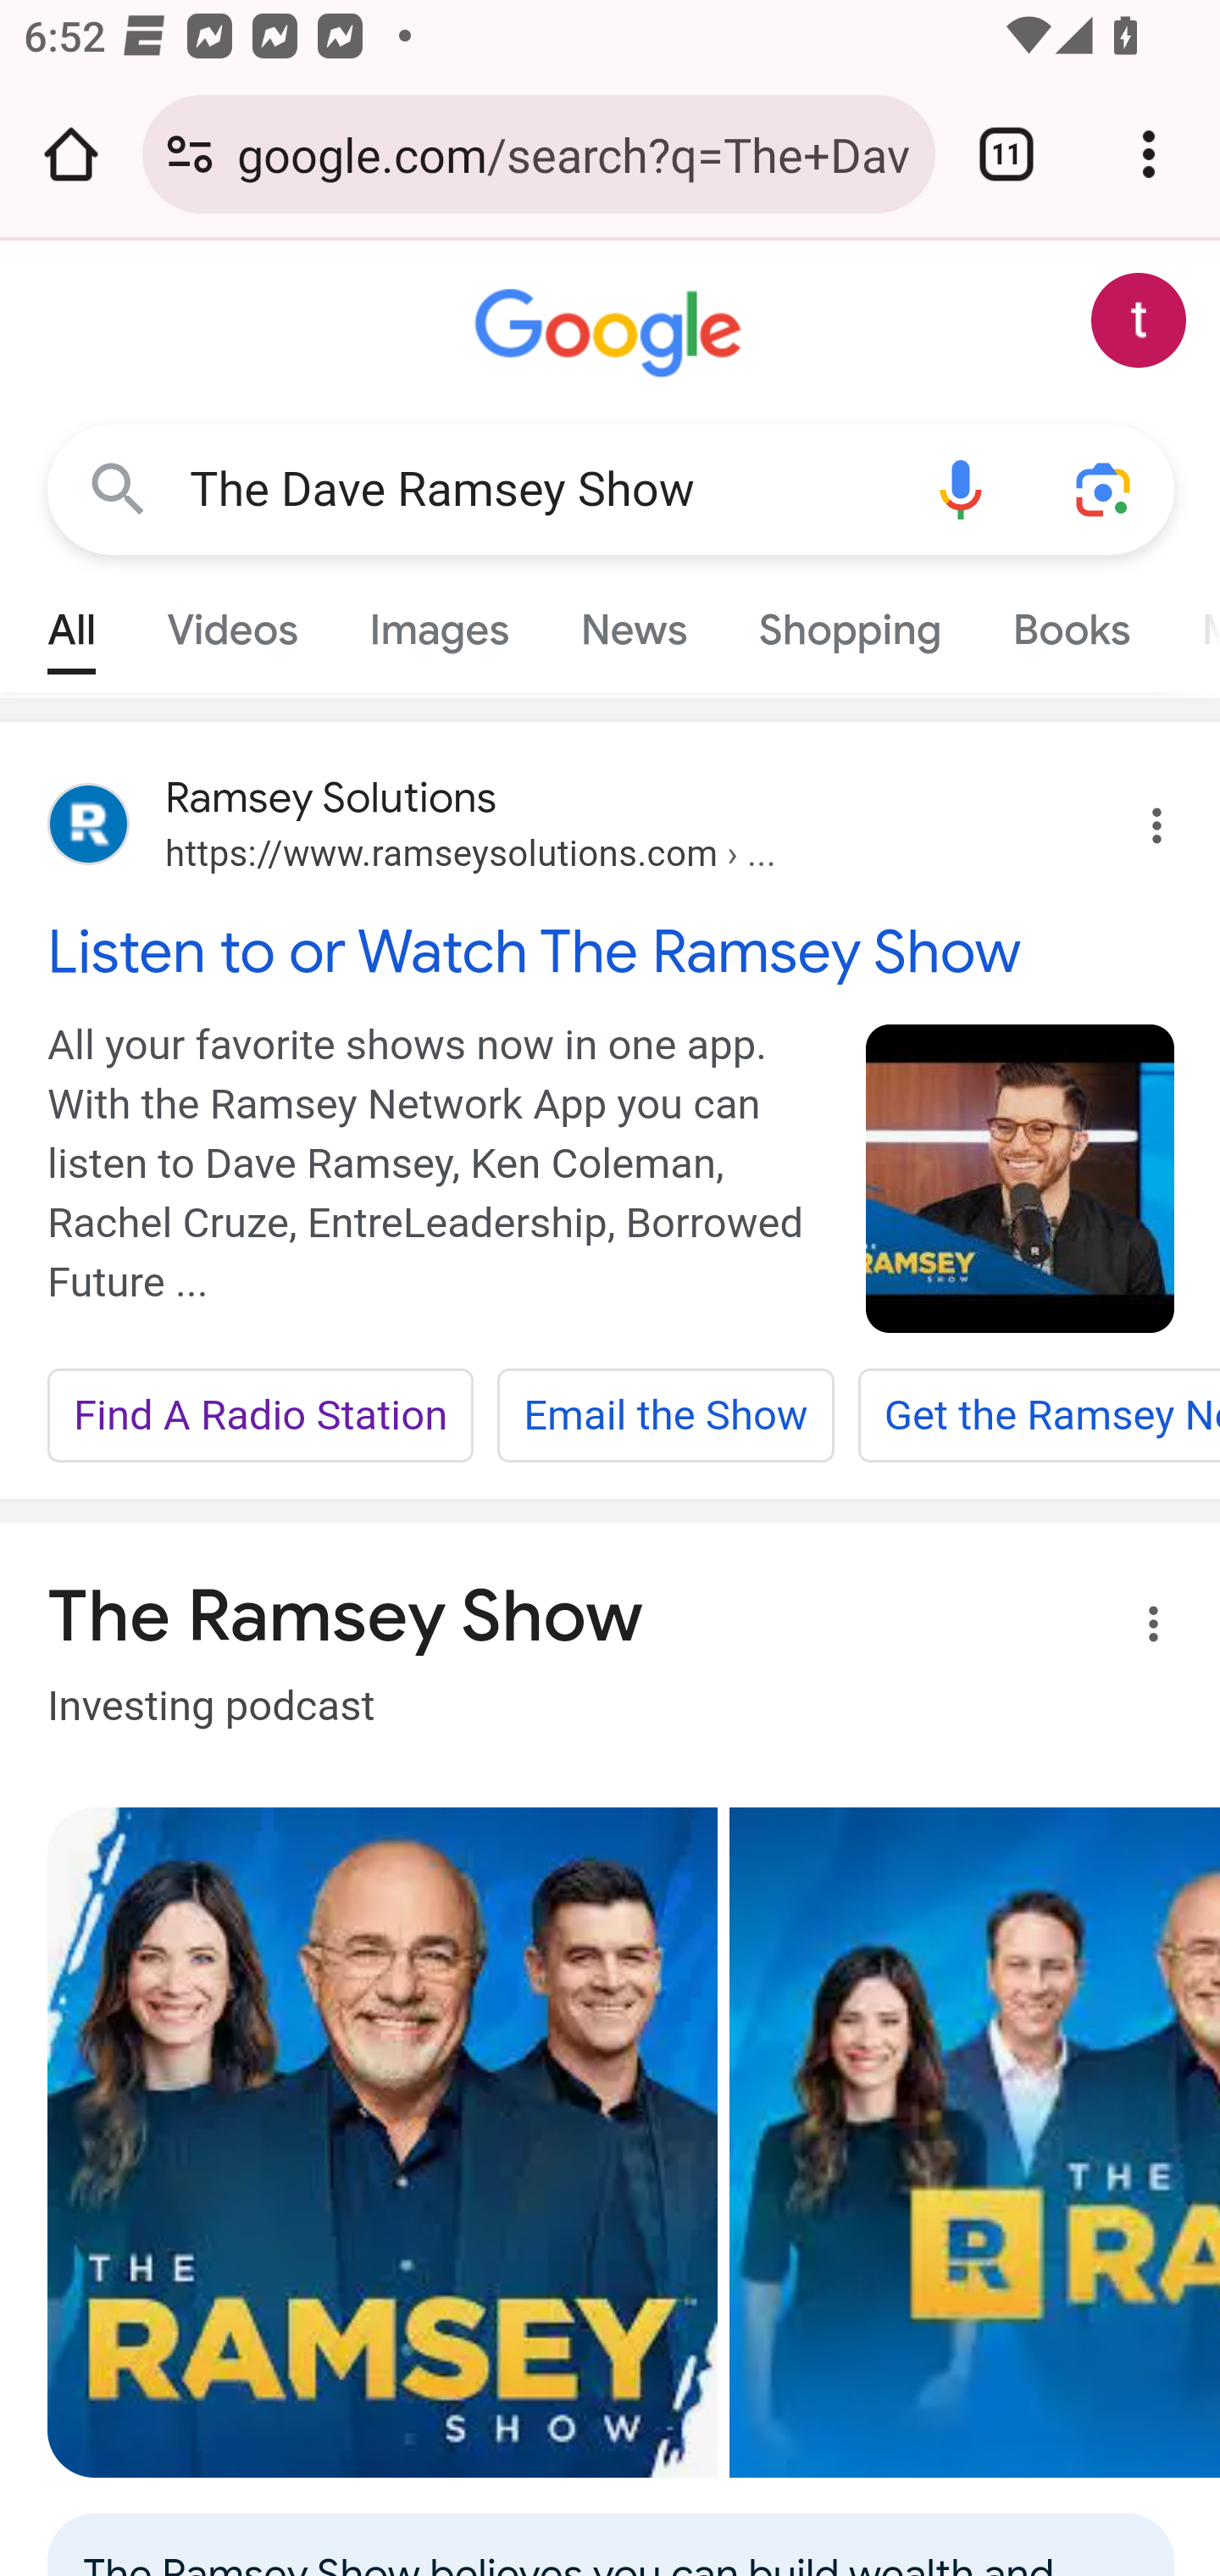  Describe the element at coordinates (383, 2142) in the screenshot. I see `Ramsey Network - Ramsey` at that location.